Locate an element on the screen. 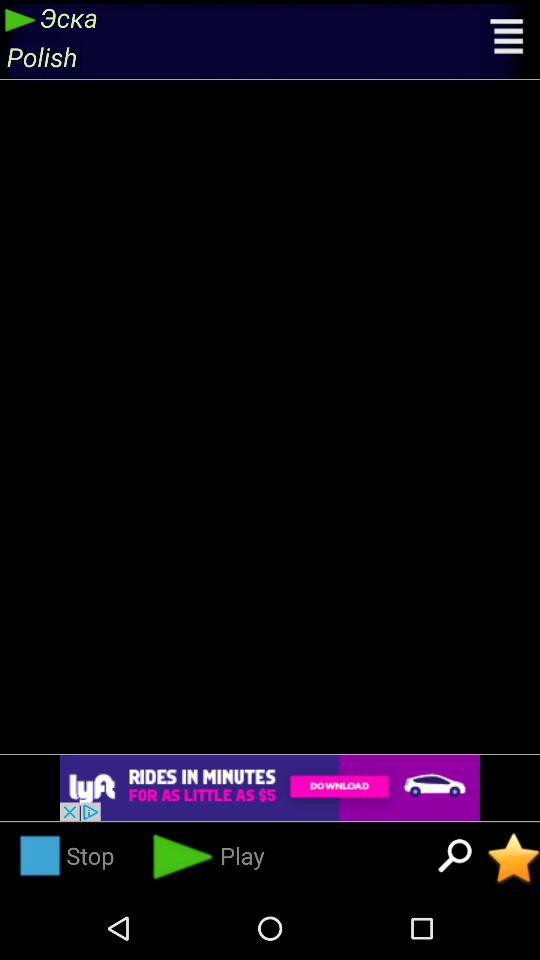 Image resolution: width=540 pixels, height=960 pixels. menu is located at coordinates (508, 39).